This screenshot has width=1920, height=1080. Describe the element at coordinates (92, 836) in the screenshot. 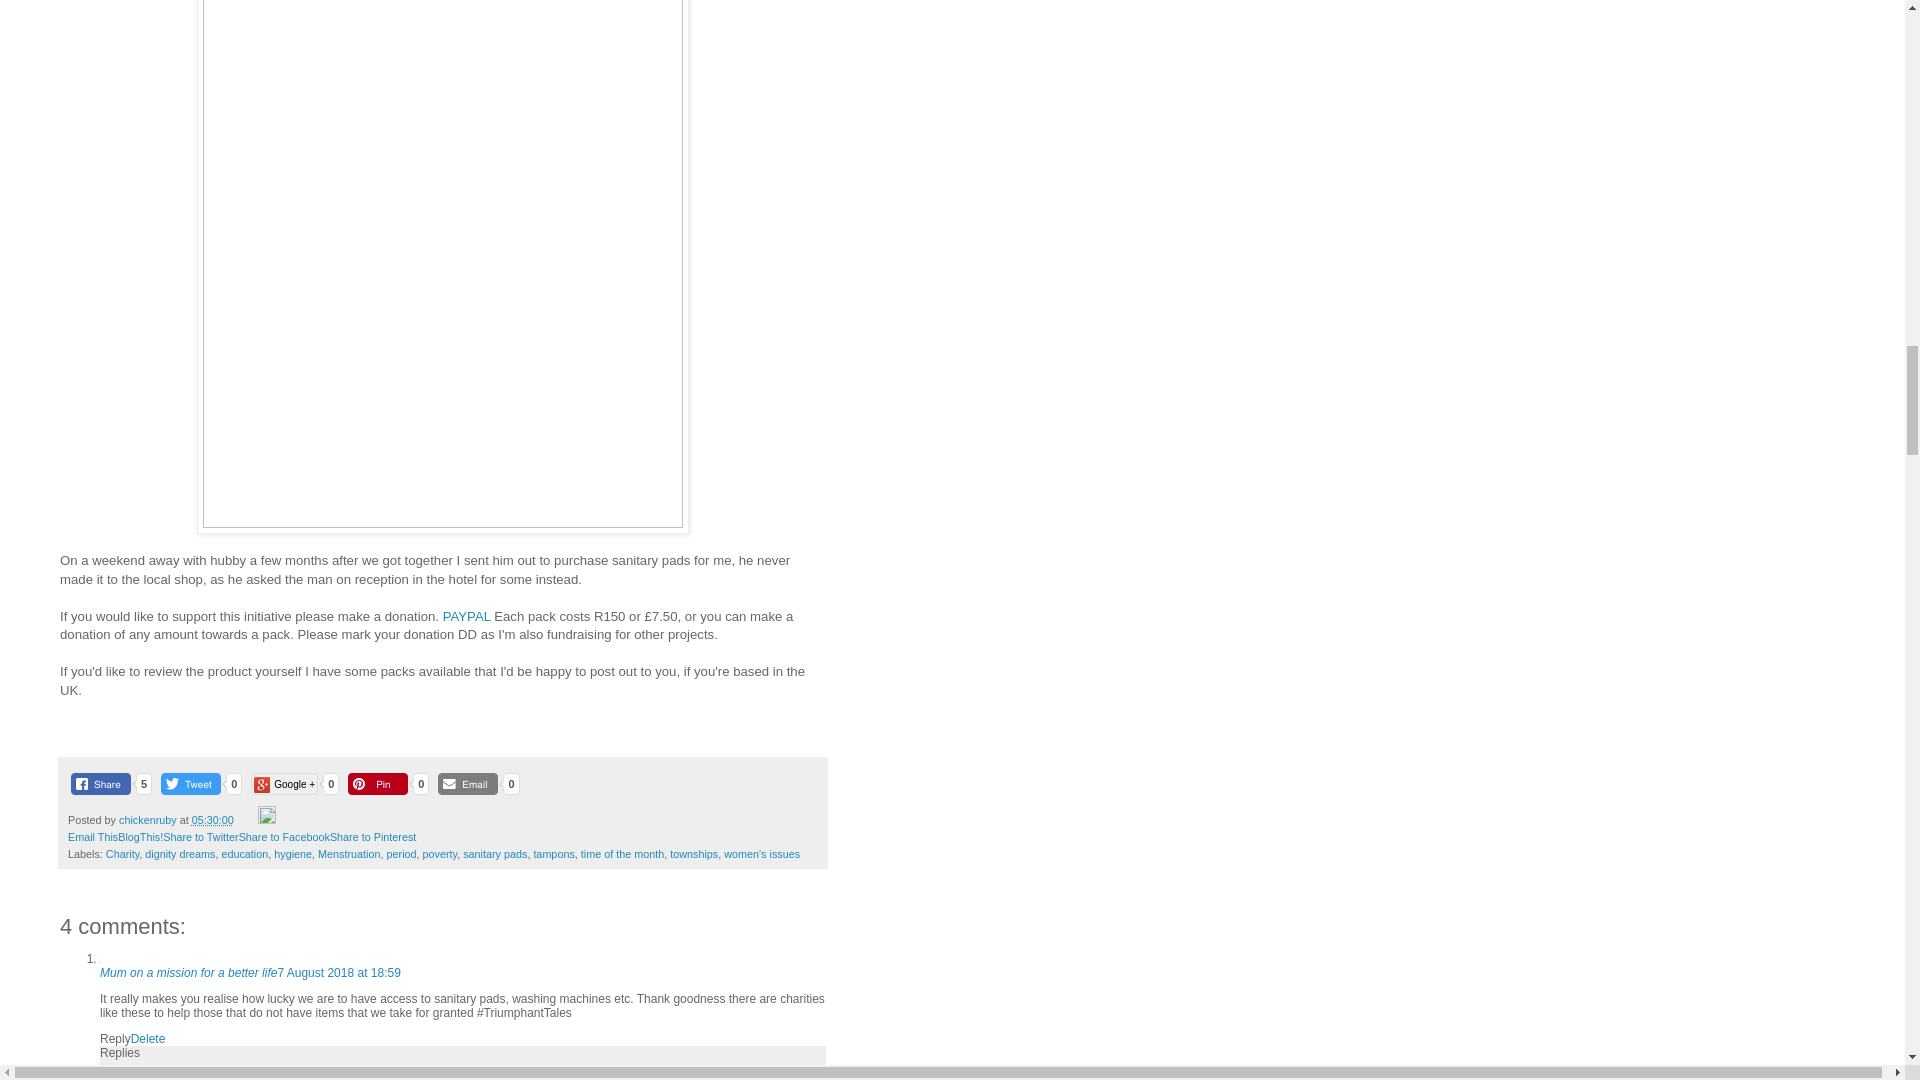

I see `Email This` at that location.